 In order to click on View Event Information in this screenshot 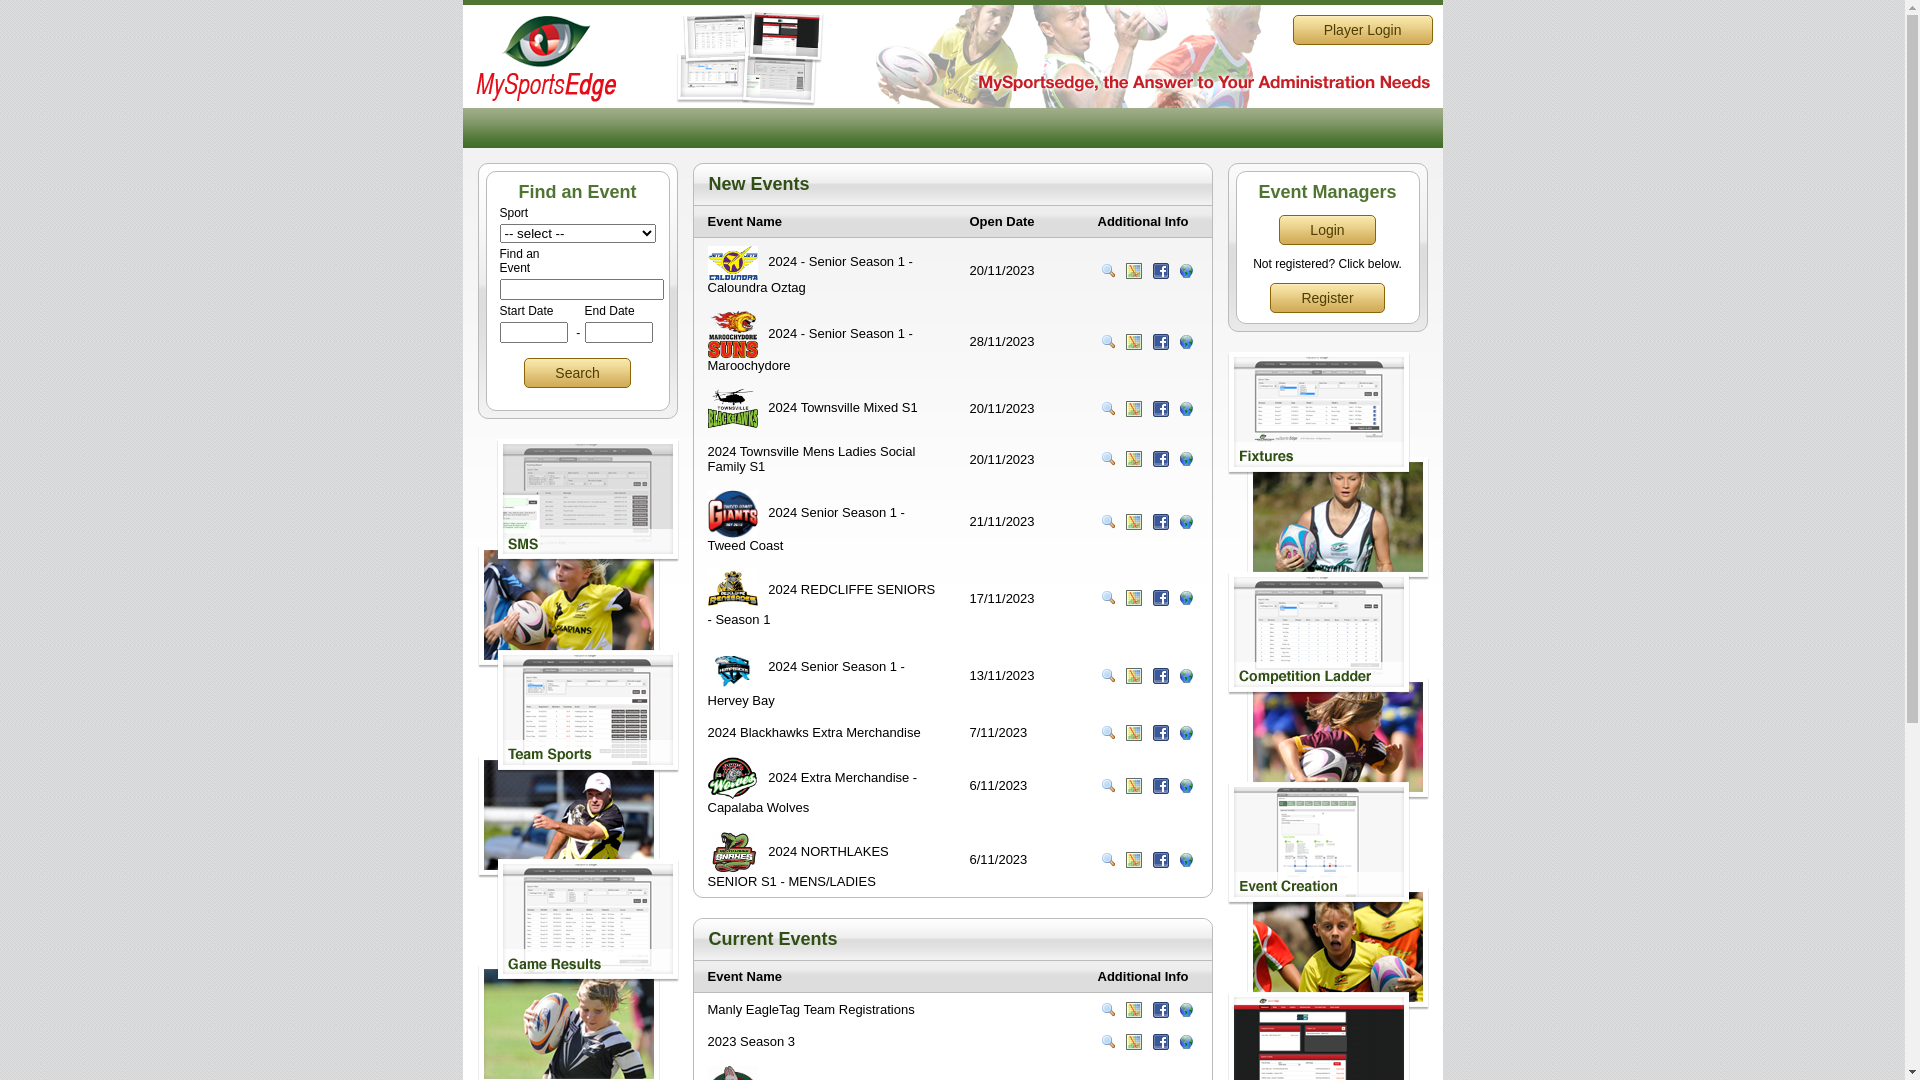, I will do `click(1108, 786)`.